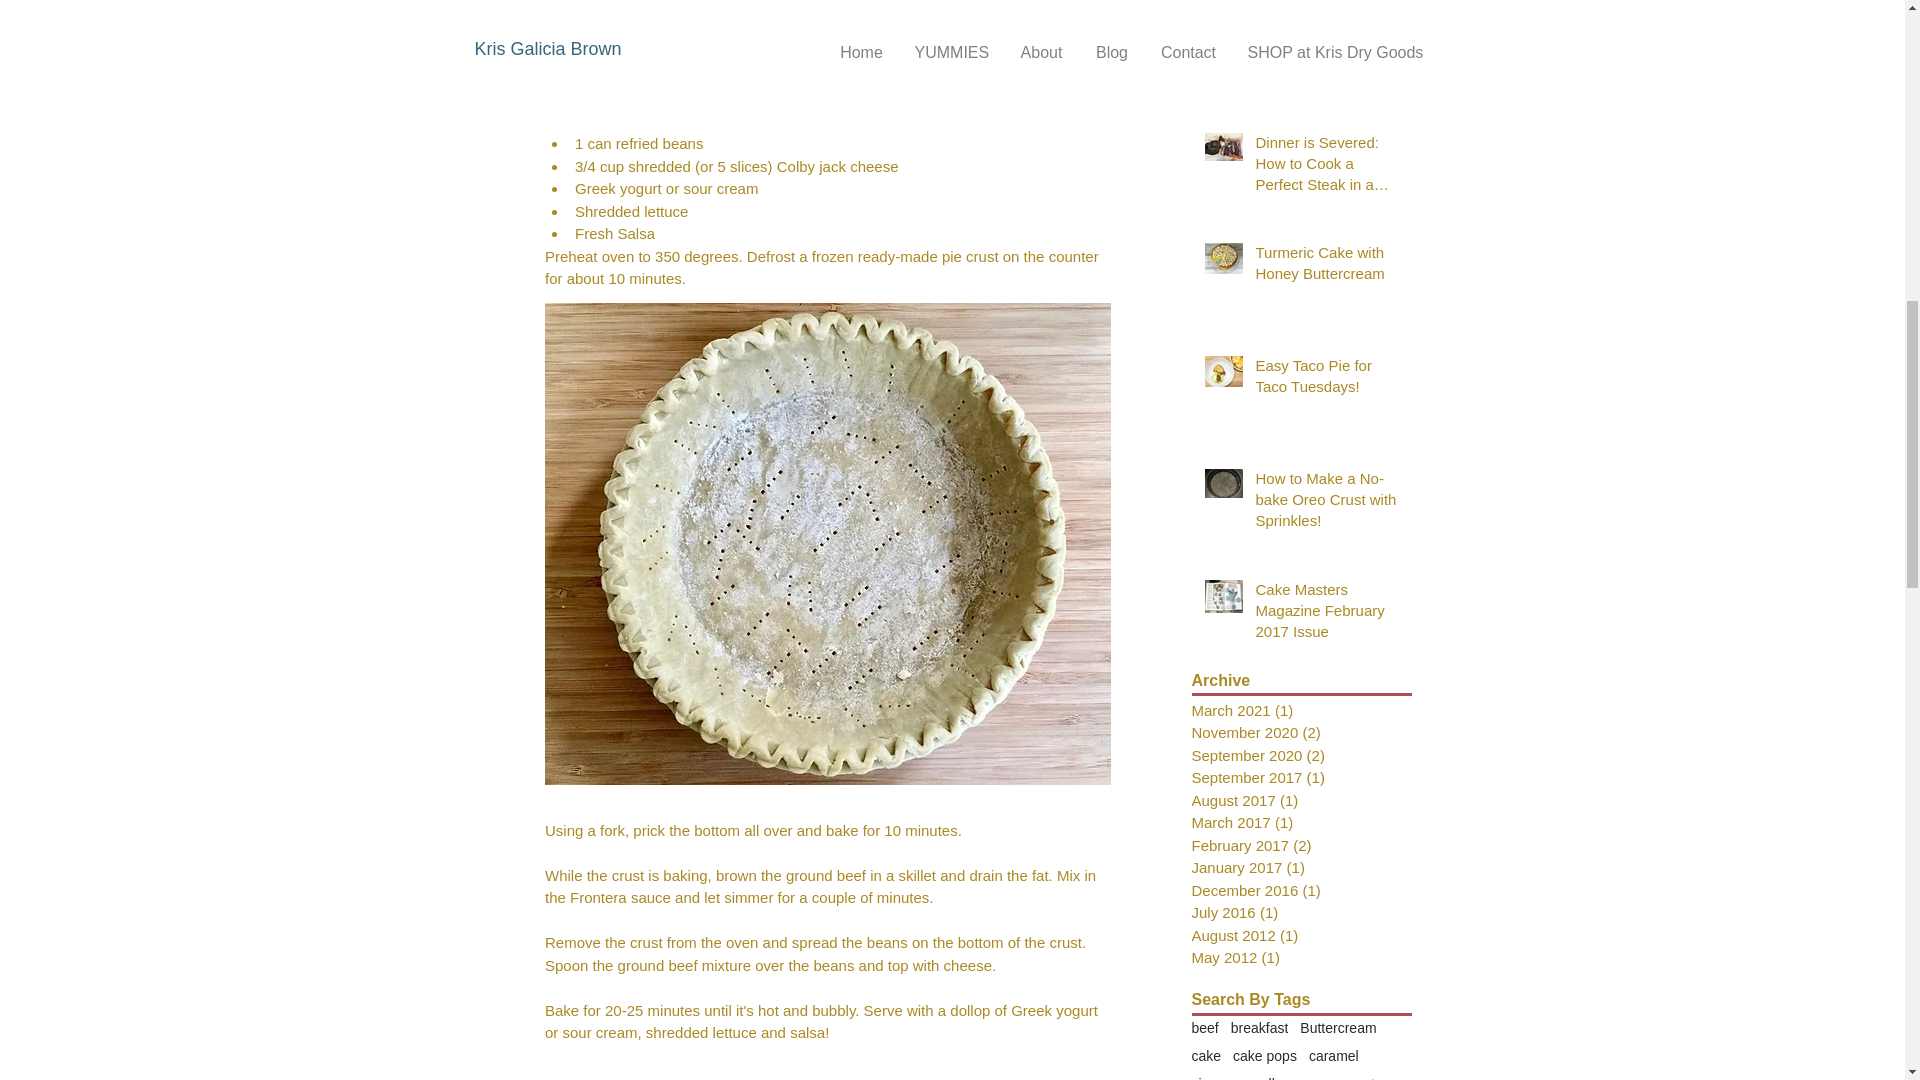  I want to click on Dinner is Severed: How to Cook a Perfect Steak in a Skillet, so click(1327, 167).